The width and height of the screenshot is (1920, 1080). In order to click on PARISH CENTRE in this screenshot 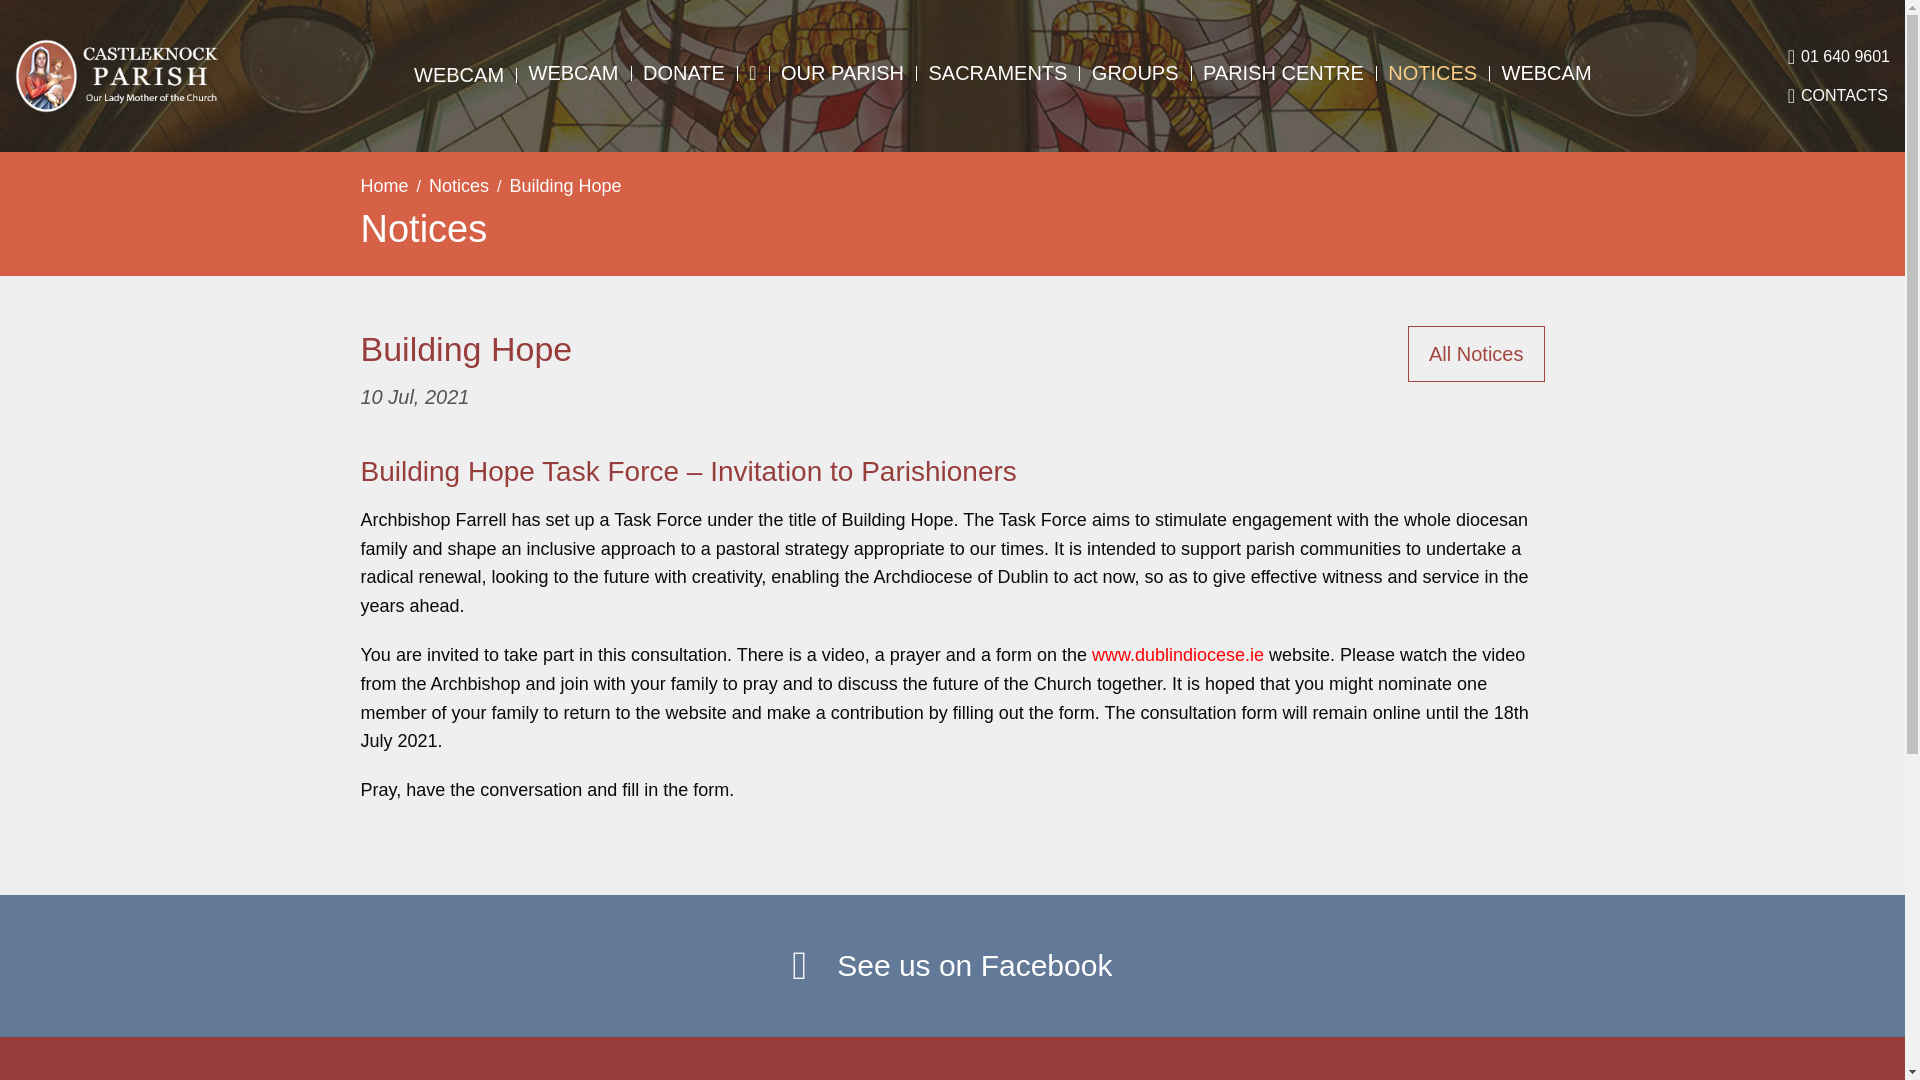, I will do `click(1283, 72)`.